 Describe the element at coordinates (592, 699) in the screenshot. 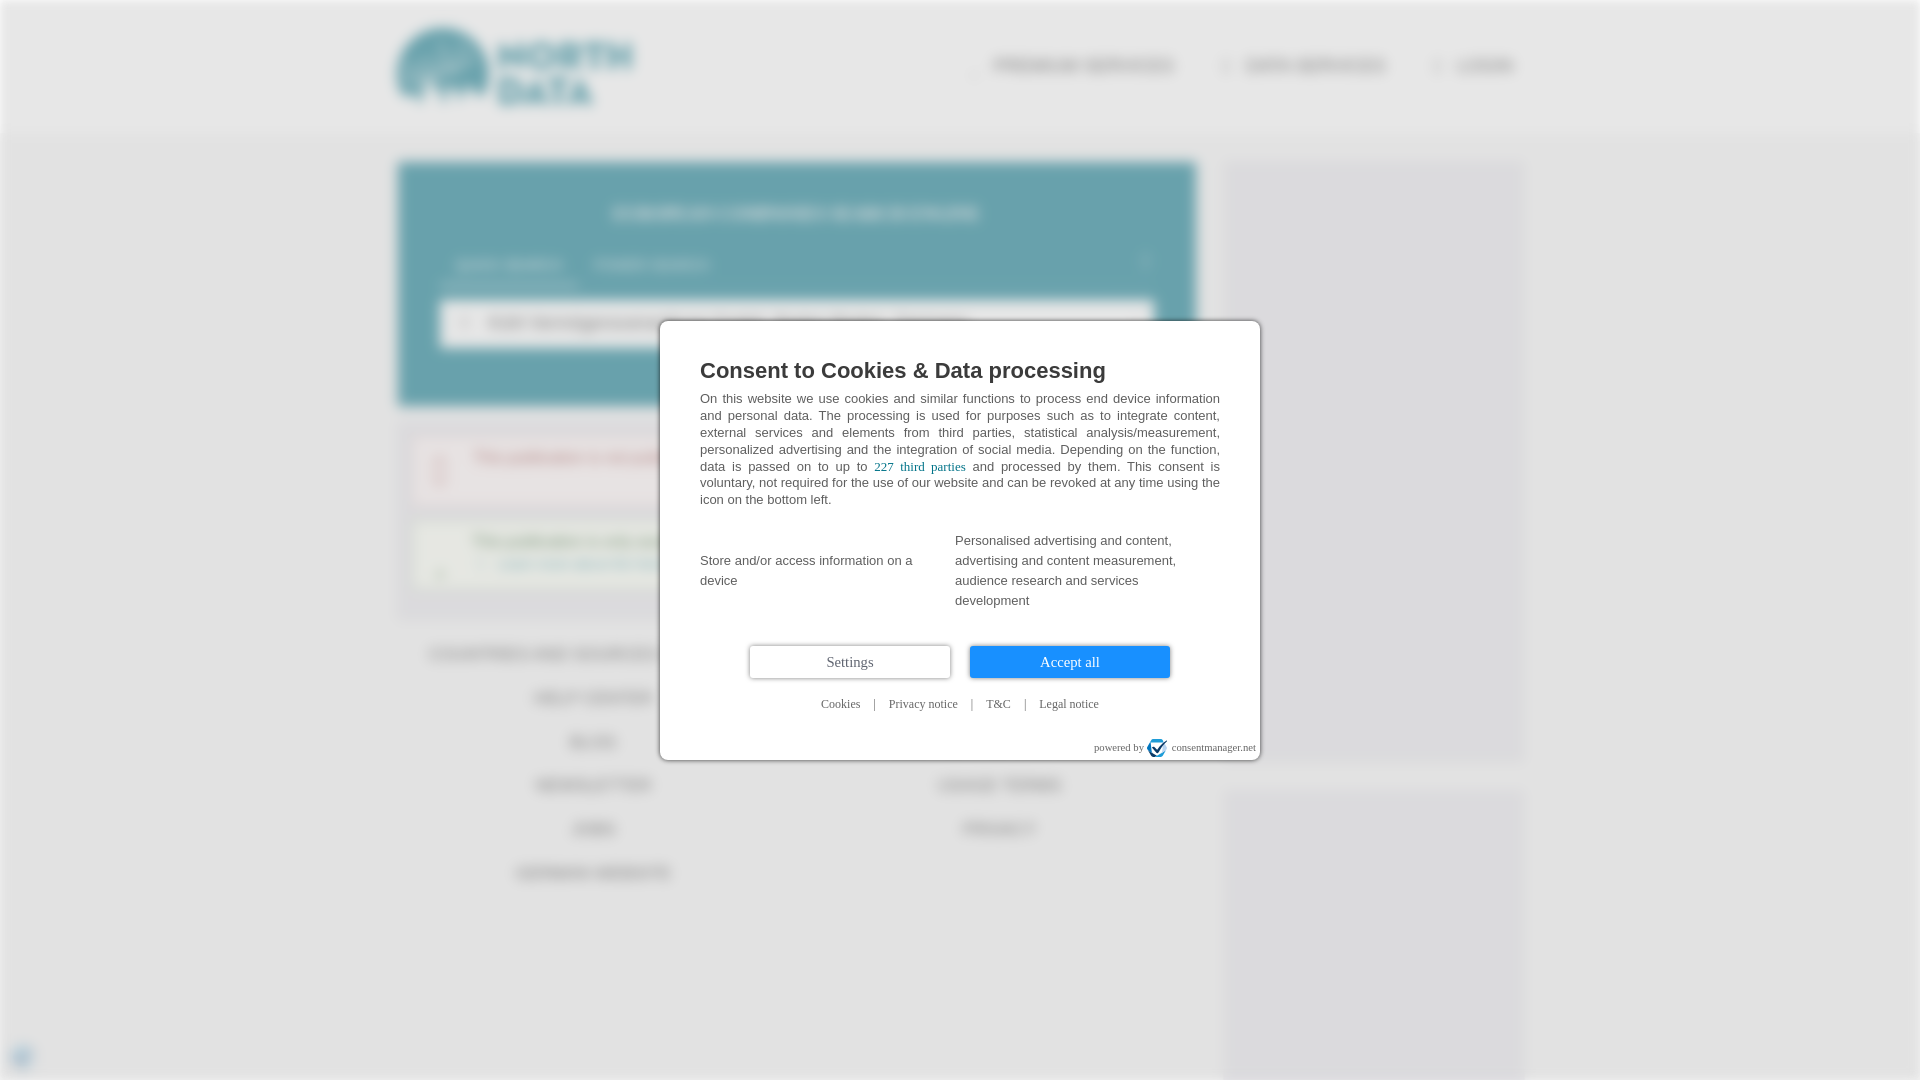

I see `HELP CENTER` at that location.